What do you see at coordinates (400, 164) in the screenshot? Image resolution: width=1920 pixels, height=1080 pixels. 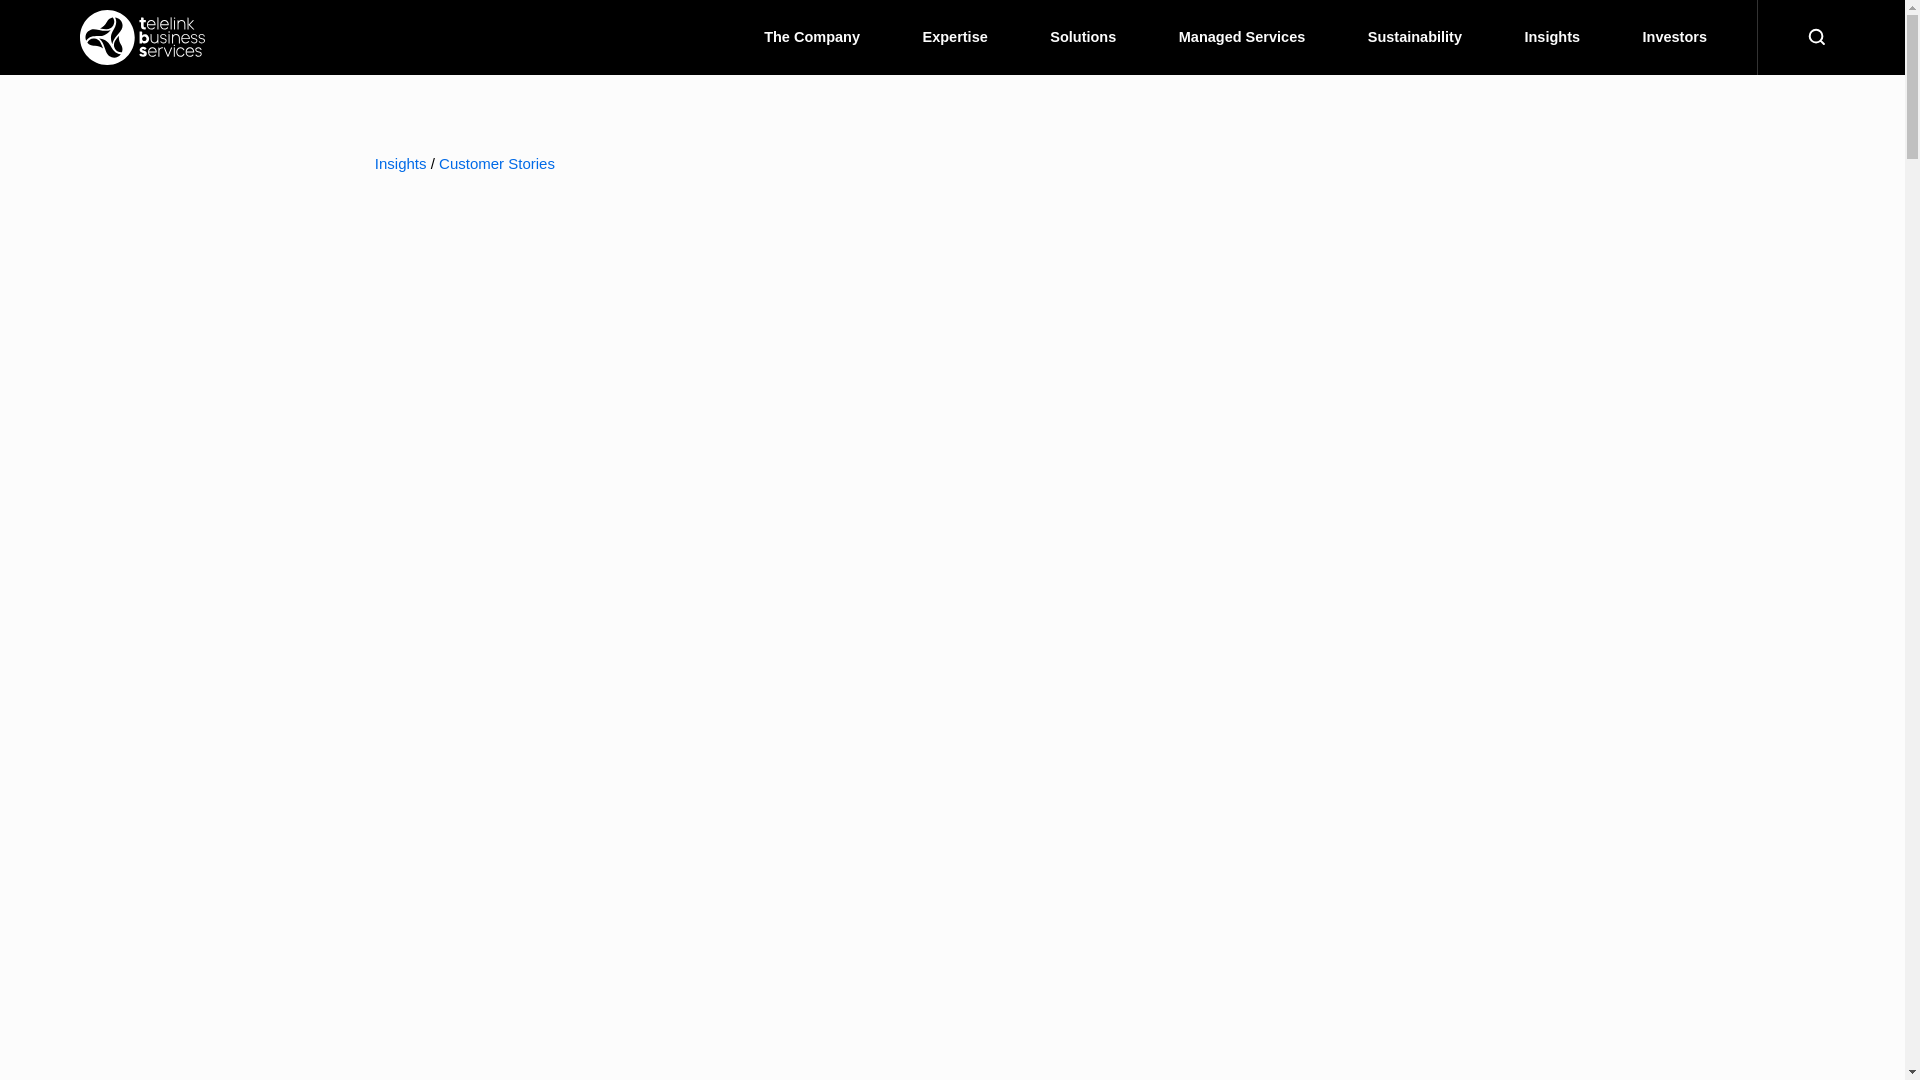 I see `Insights` at bounding box center [400, 164].